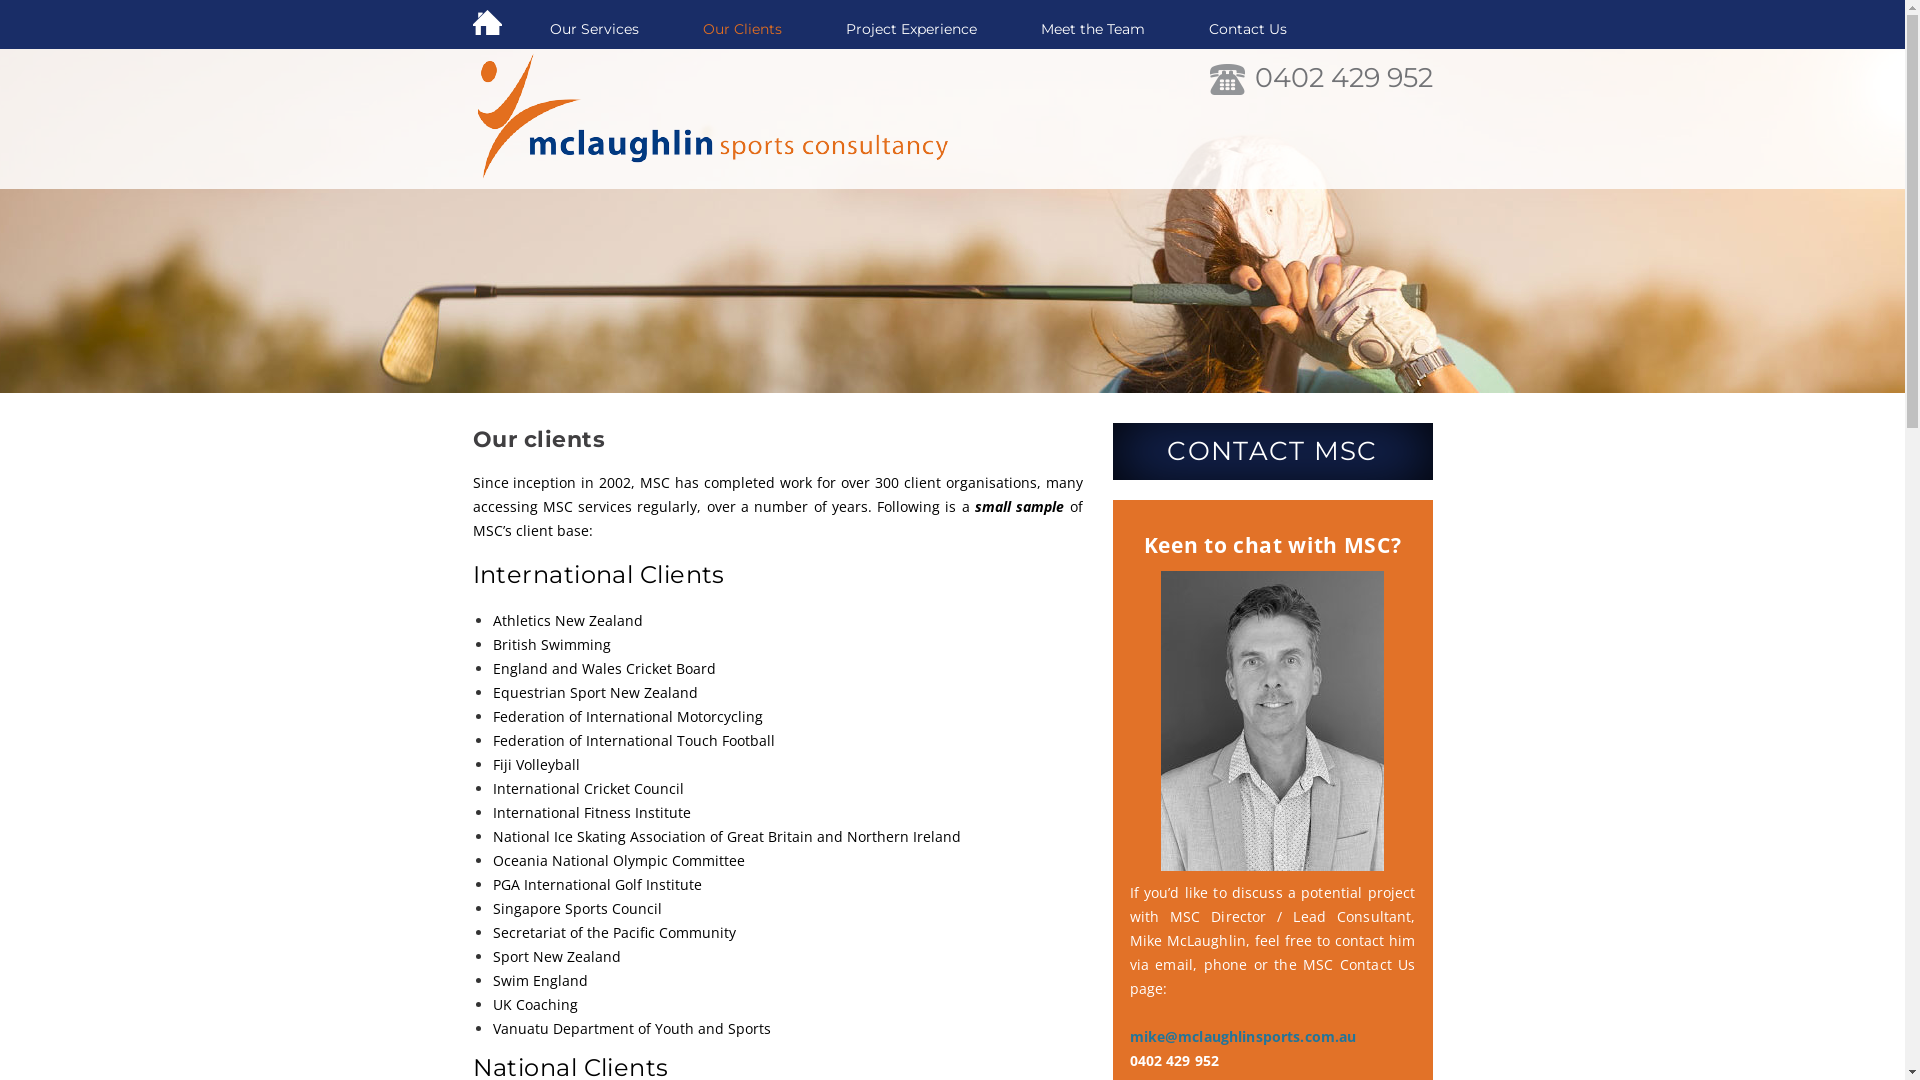 The image size is (1920, 1080). I want to click on Project Experience, so click(912, 30).